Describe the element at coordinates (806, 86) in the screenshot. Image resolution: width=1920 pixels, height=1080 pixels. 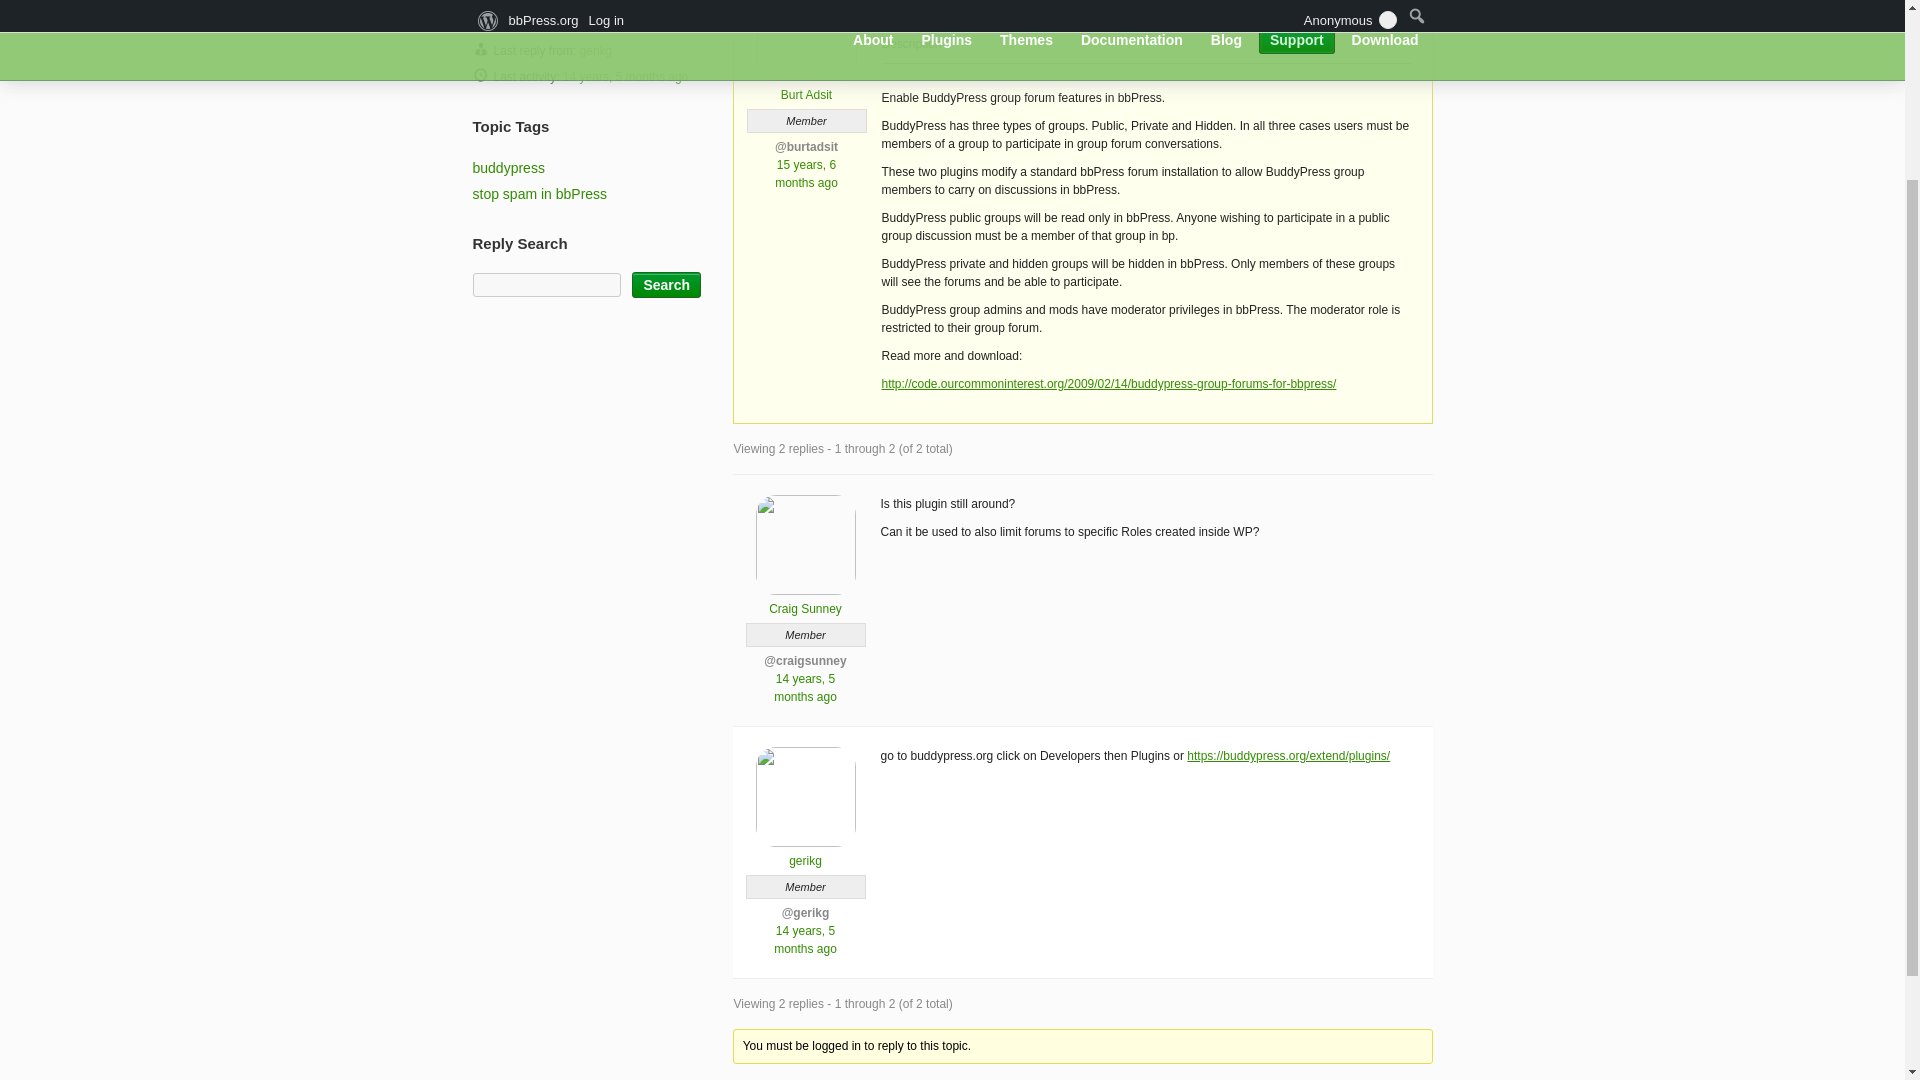
I see `Burt Adsit` at that location.